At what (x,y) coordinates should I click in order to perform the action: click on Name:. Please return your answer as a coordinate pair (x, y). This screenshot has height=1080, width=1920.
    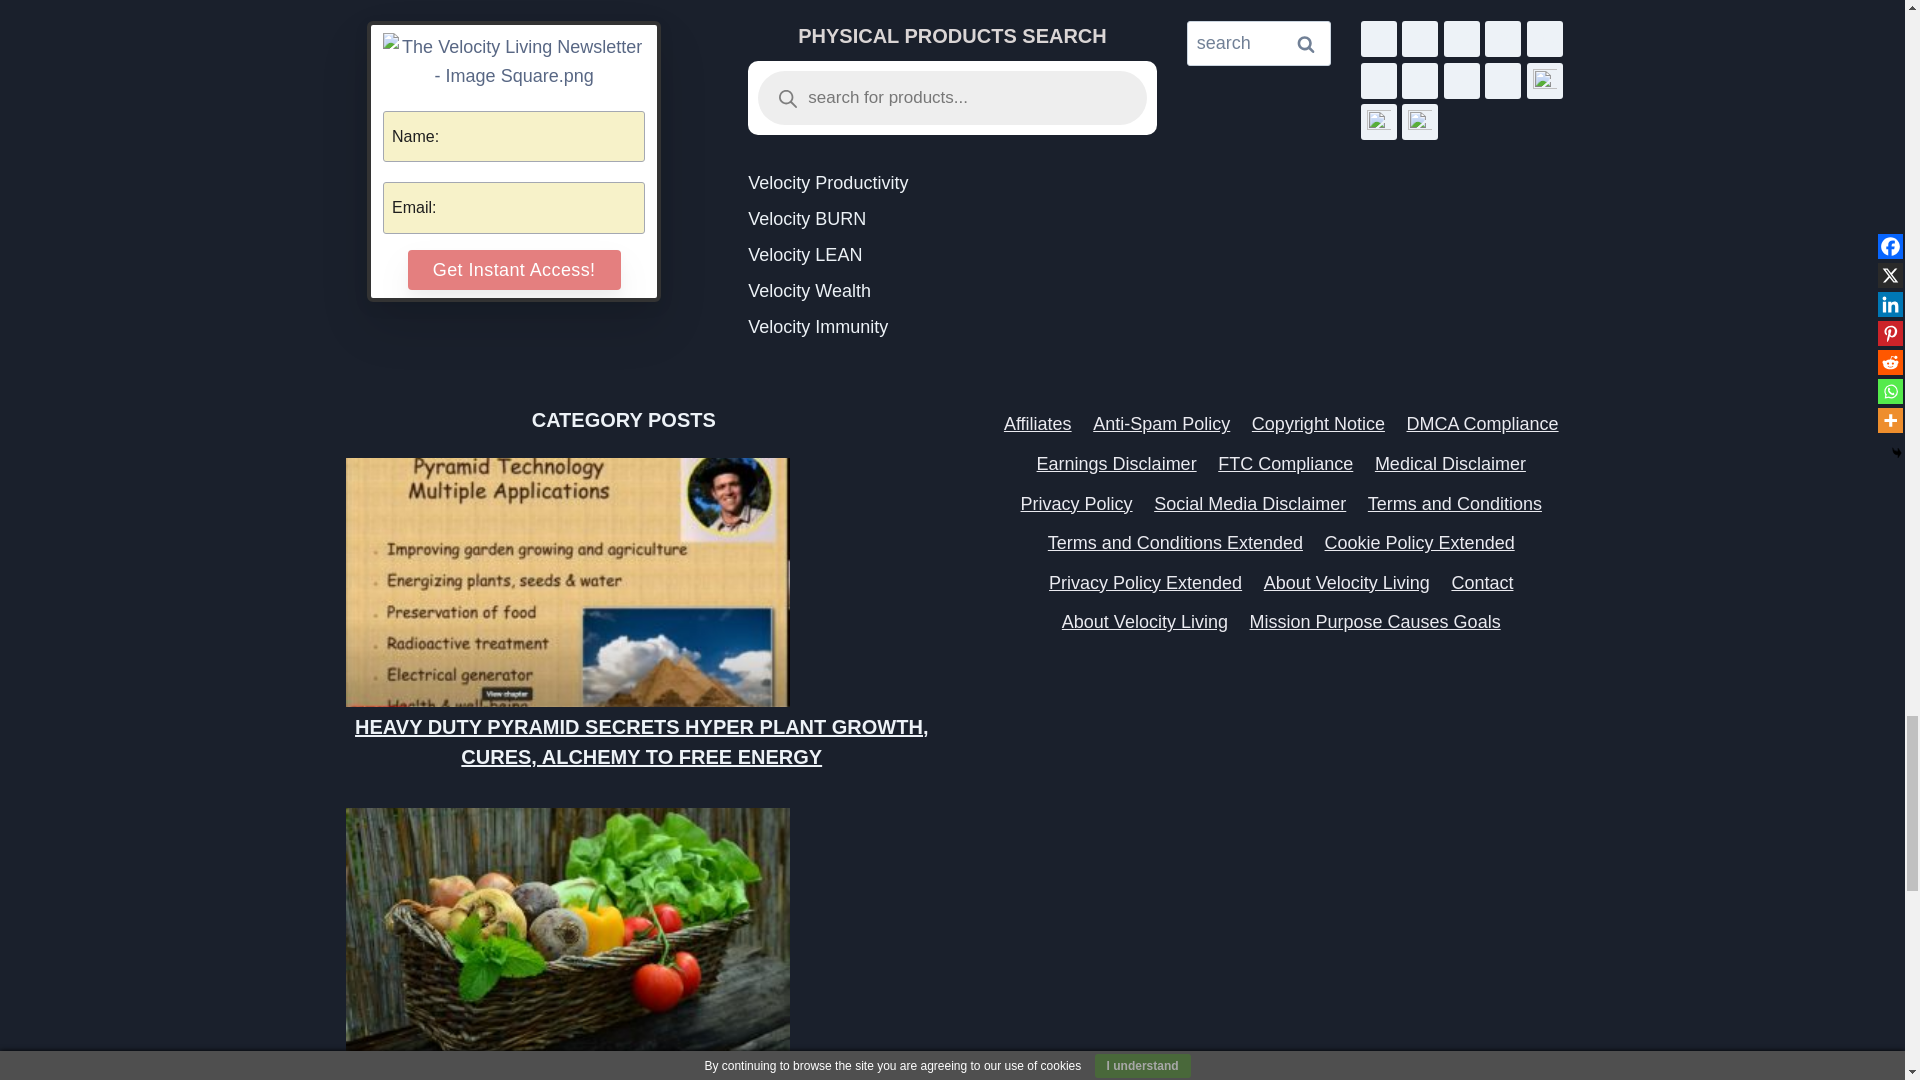
    Looking at the image, I should click on (514, 137).